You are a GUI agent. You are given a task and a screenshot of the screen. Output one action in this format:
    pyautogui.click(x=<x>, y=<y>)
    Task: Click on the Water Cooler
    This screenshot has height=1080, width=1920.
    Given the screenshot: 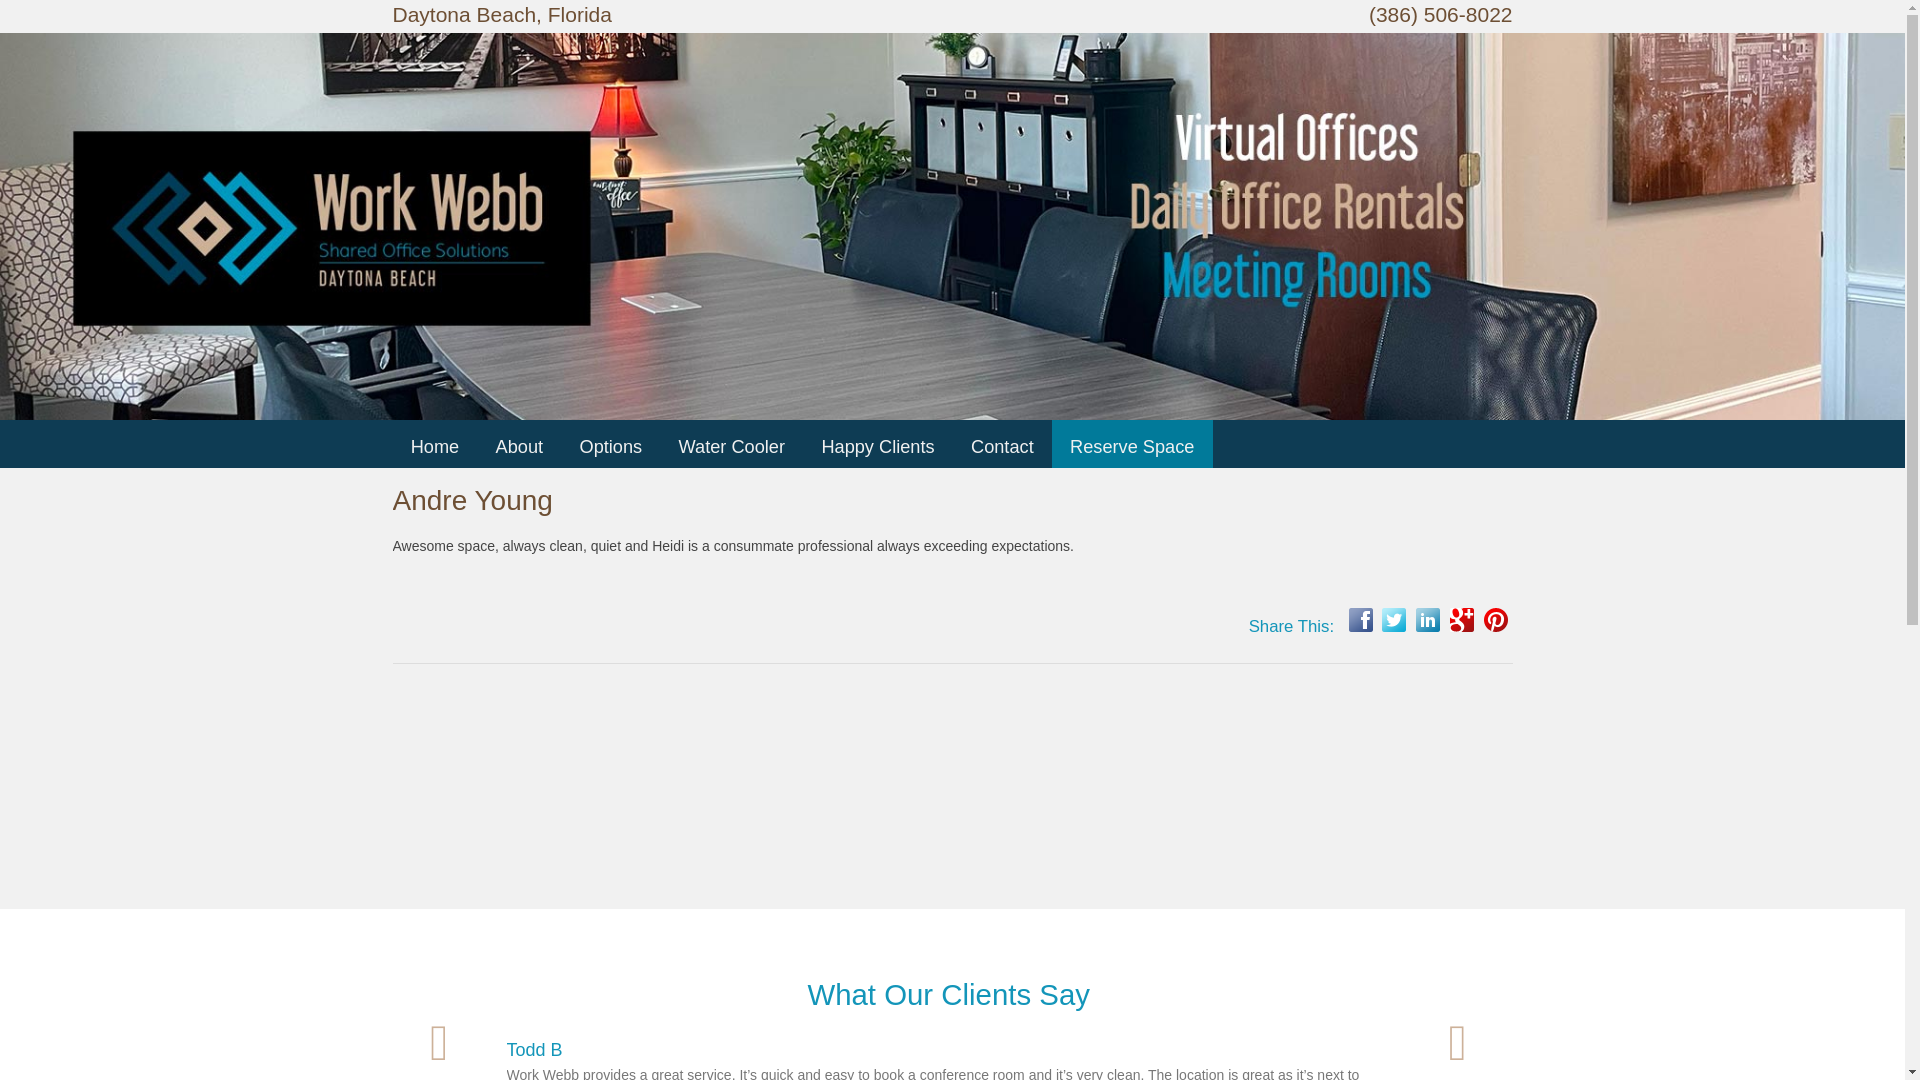 What is the action you would take?
    pyautogui.click(x=732, y=448)
    